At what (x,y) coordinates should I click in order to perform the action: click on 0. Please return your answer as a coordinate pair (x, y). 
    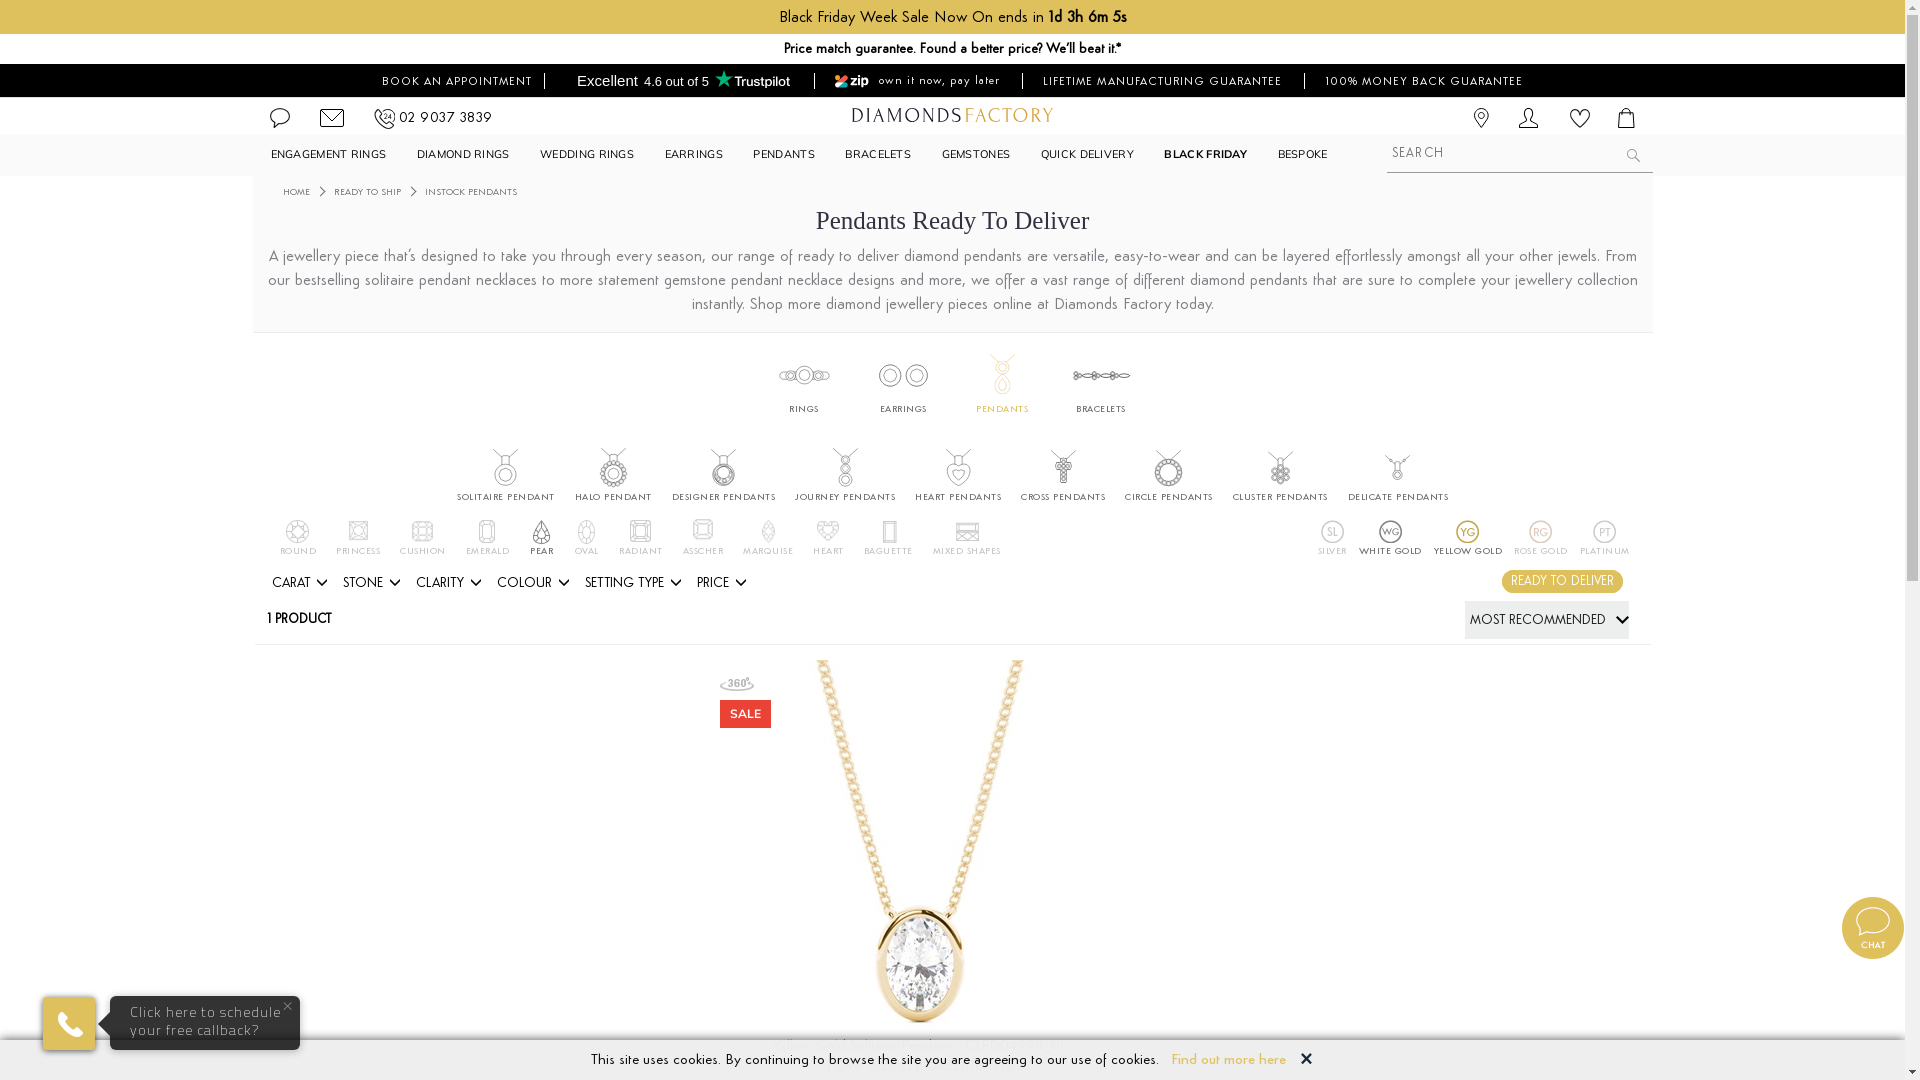
    Looking at the image, I should click on (1580, 122).